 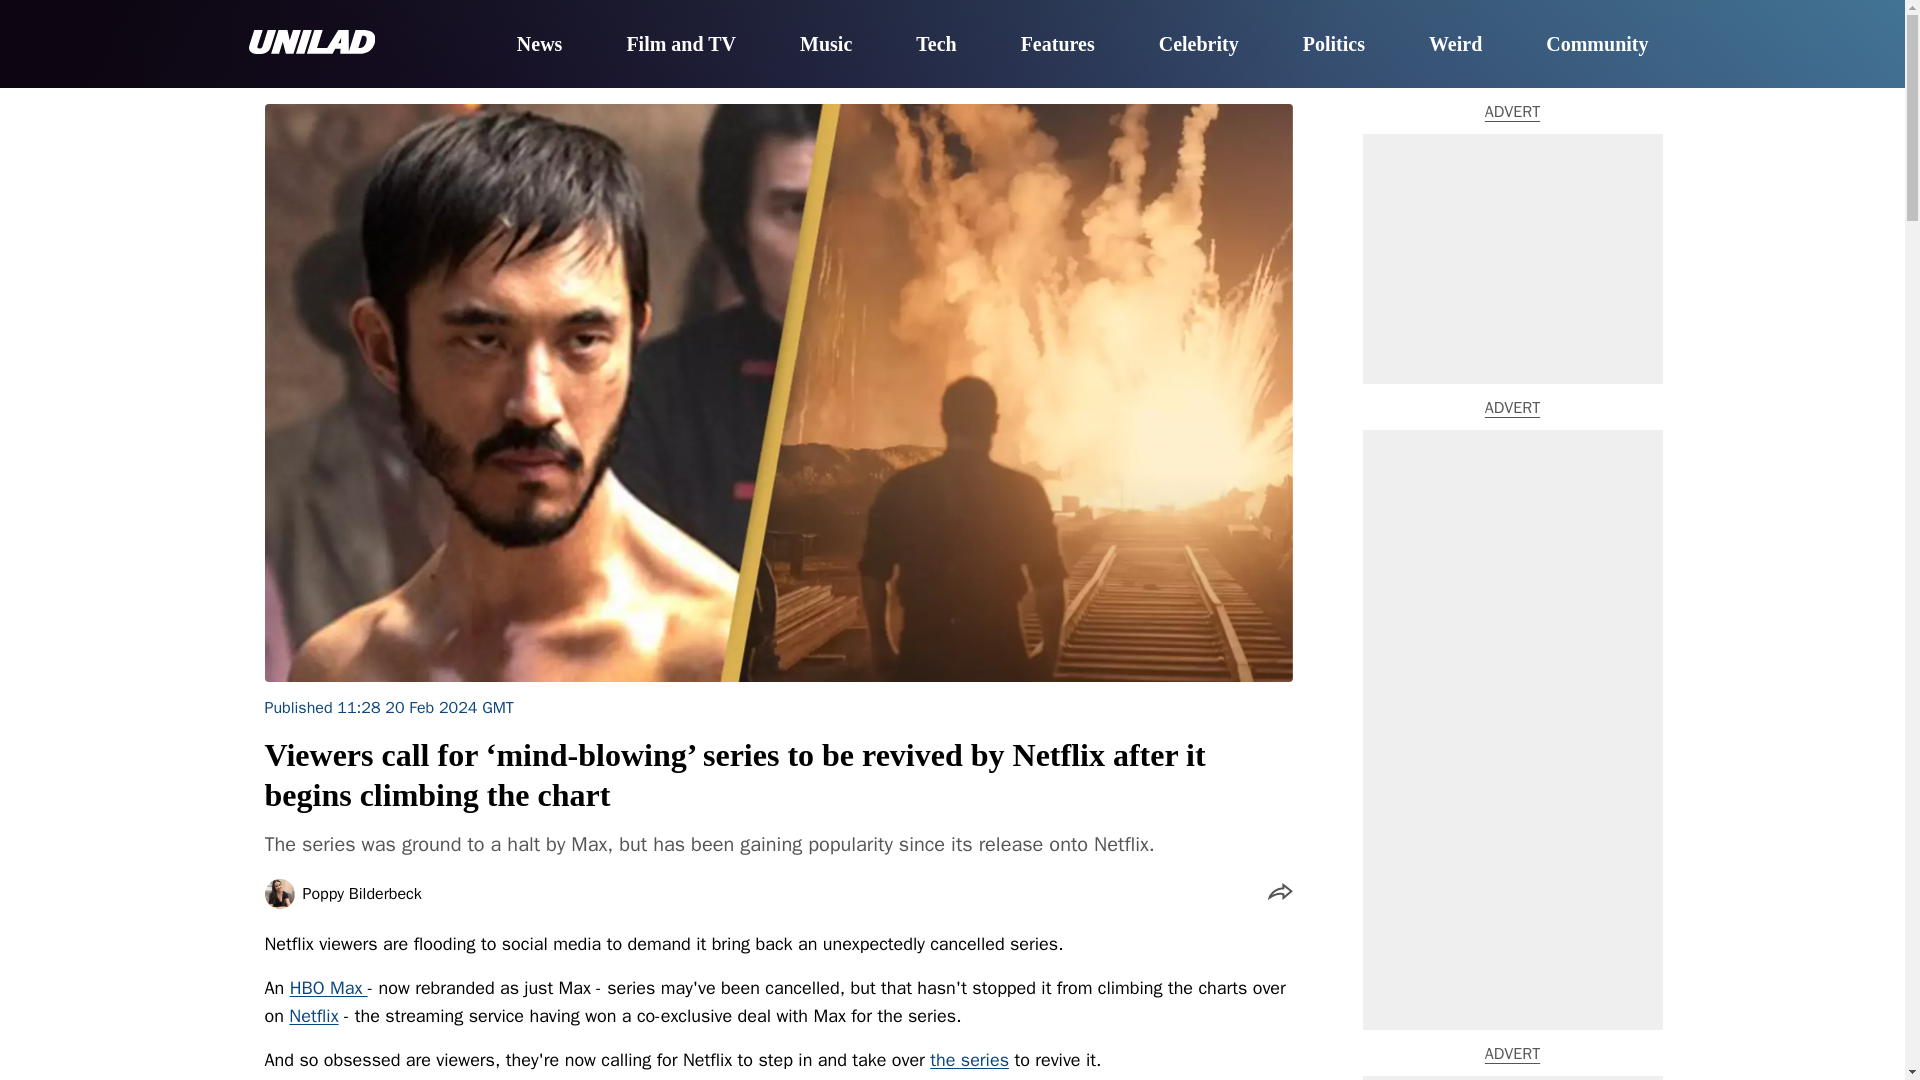 I want to click on the series, so click(x=969, y=1060).